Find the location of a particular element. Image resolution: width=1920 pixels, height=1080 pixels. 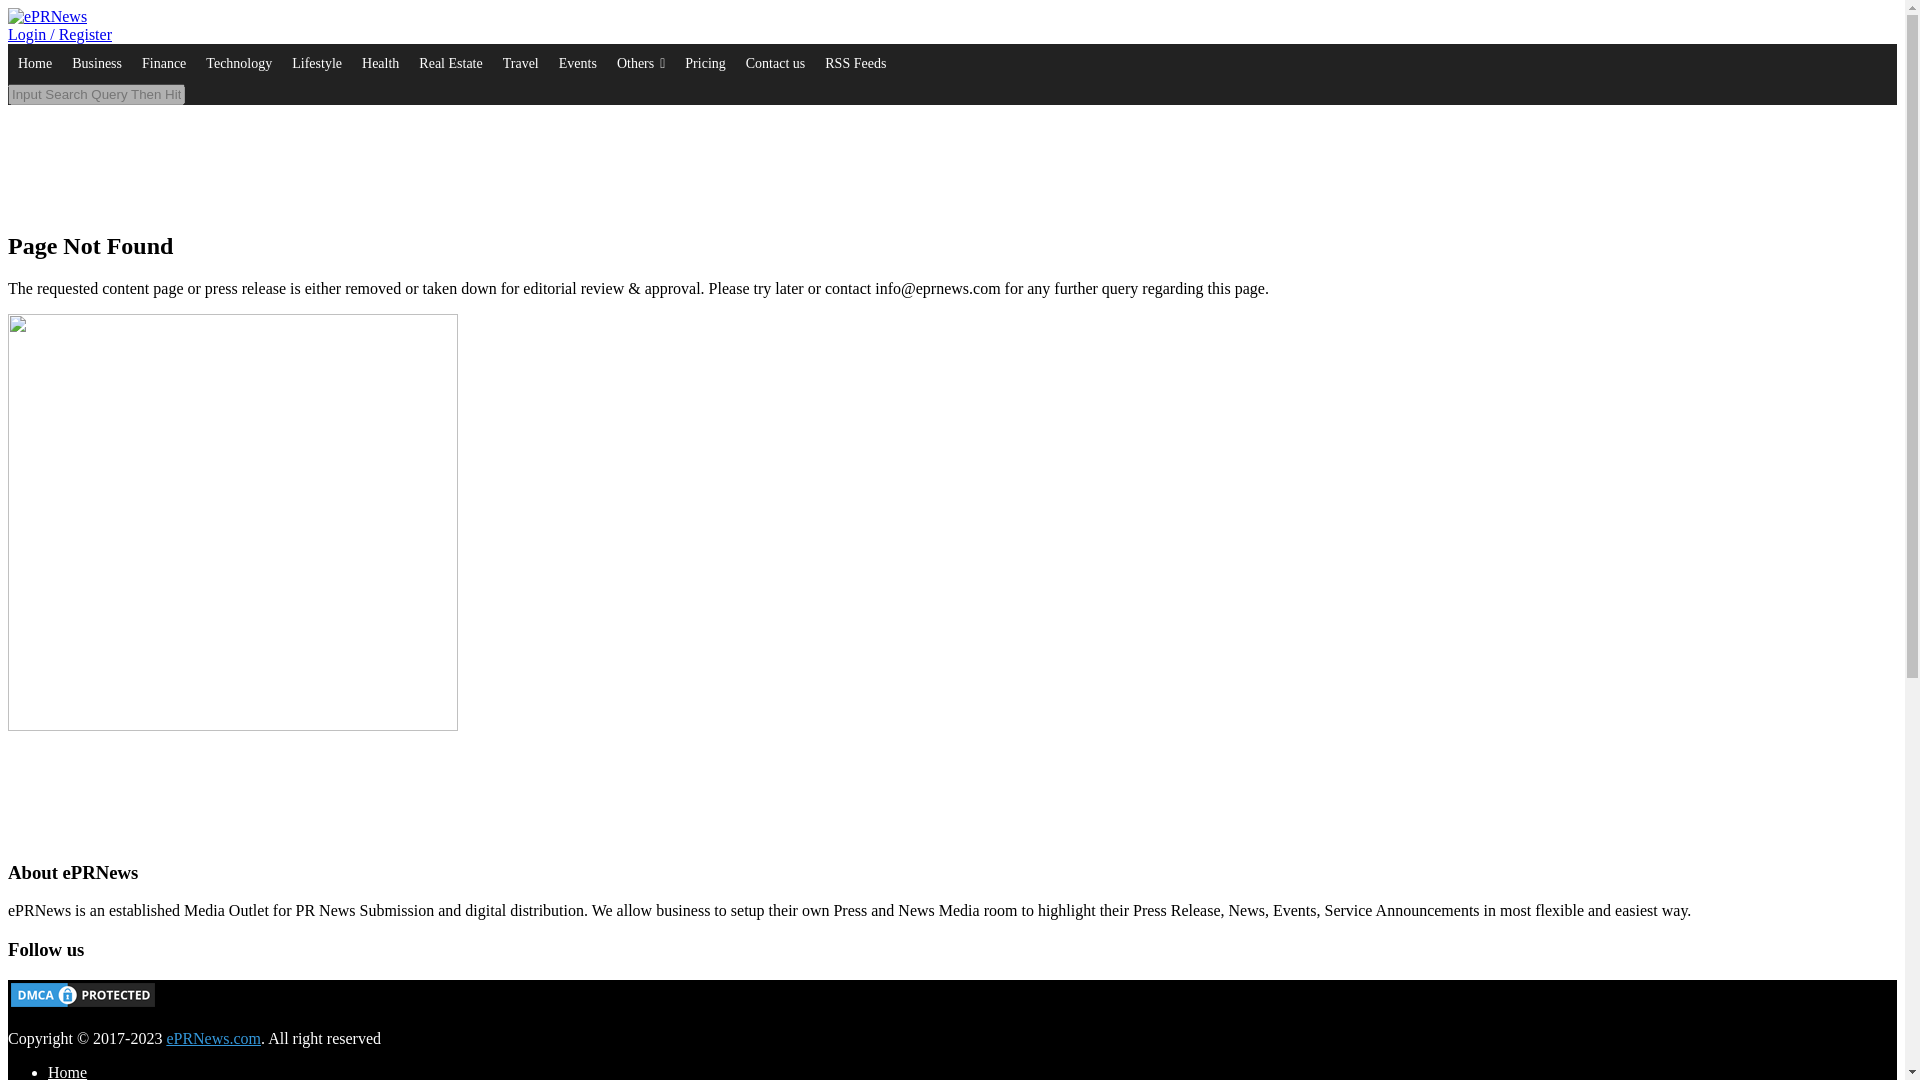

Home is located at coordinates (67, 1072).